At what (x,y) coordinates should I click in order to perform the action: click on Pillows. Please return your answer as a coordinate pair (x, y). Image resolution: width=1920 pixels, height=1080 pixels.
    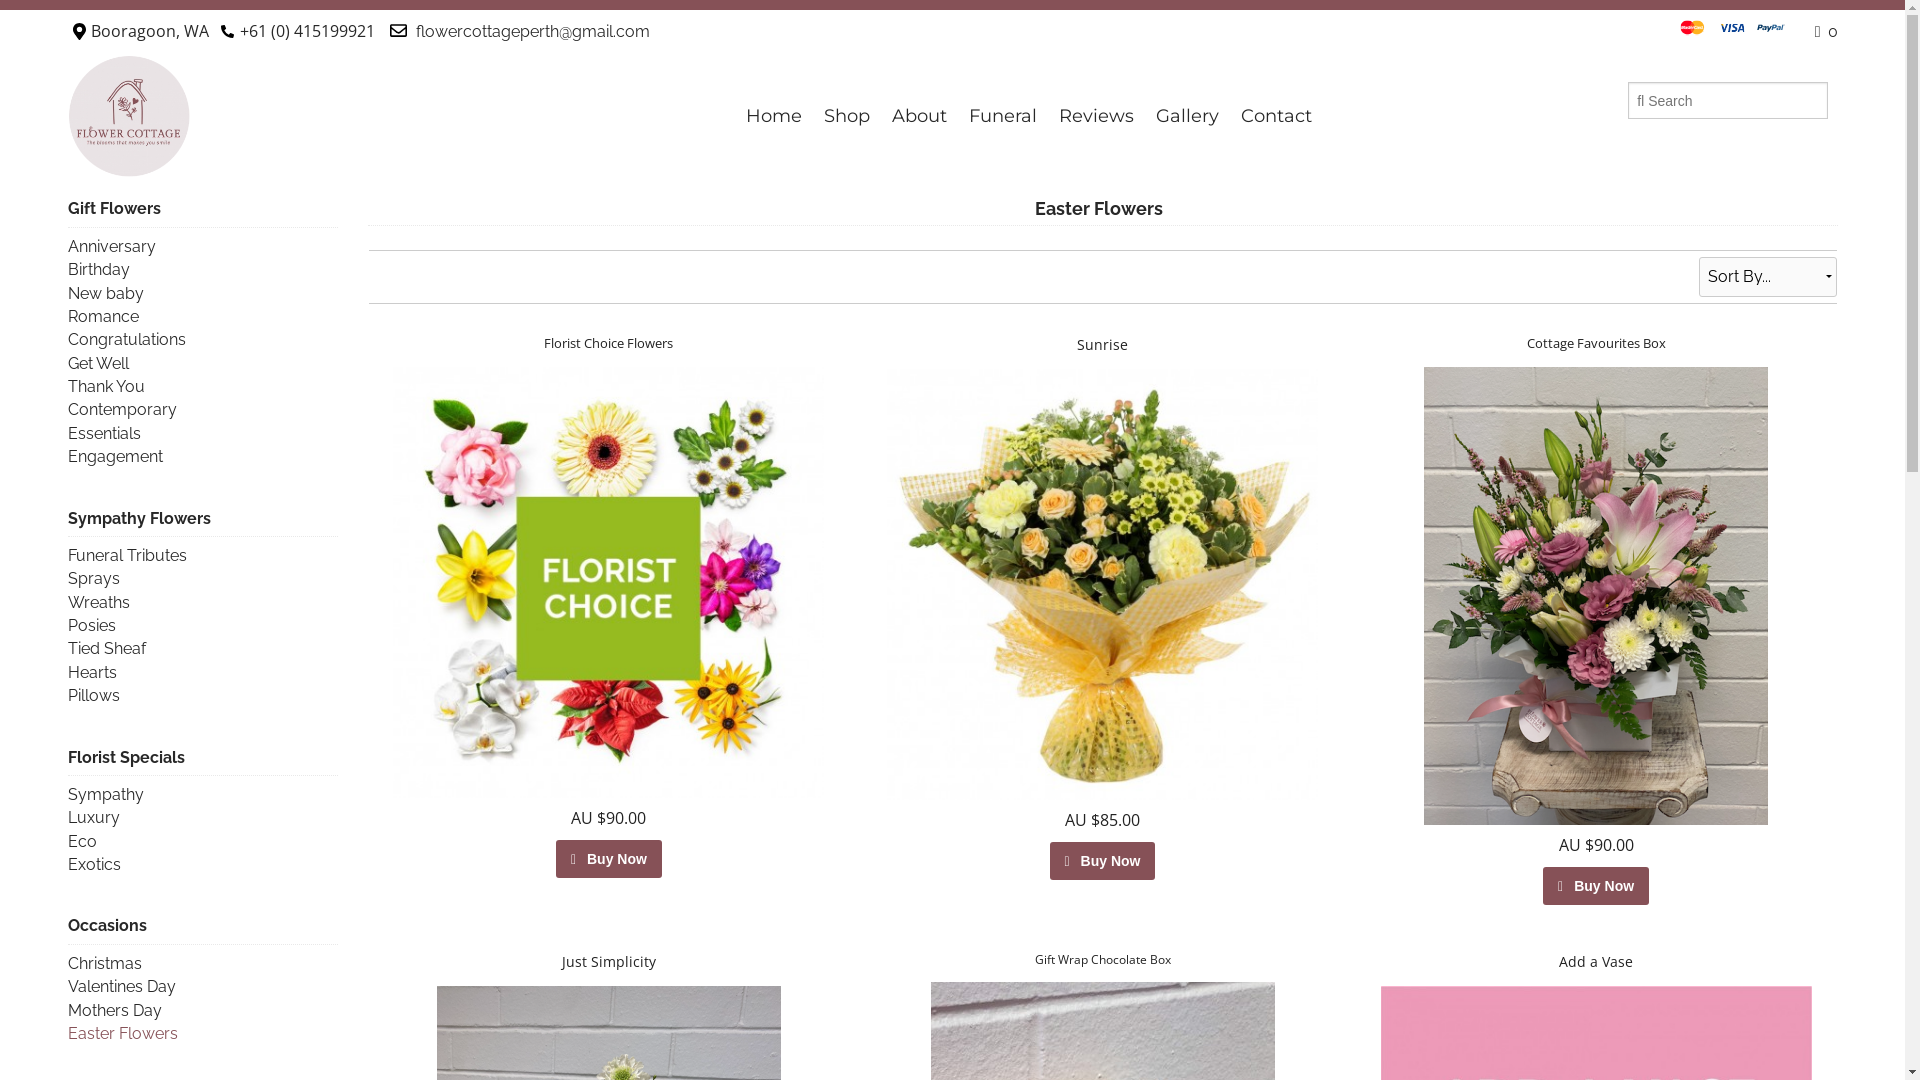
    Looking at the image, I should click on (94, 696).